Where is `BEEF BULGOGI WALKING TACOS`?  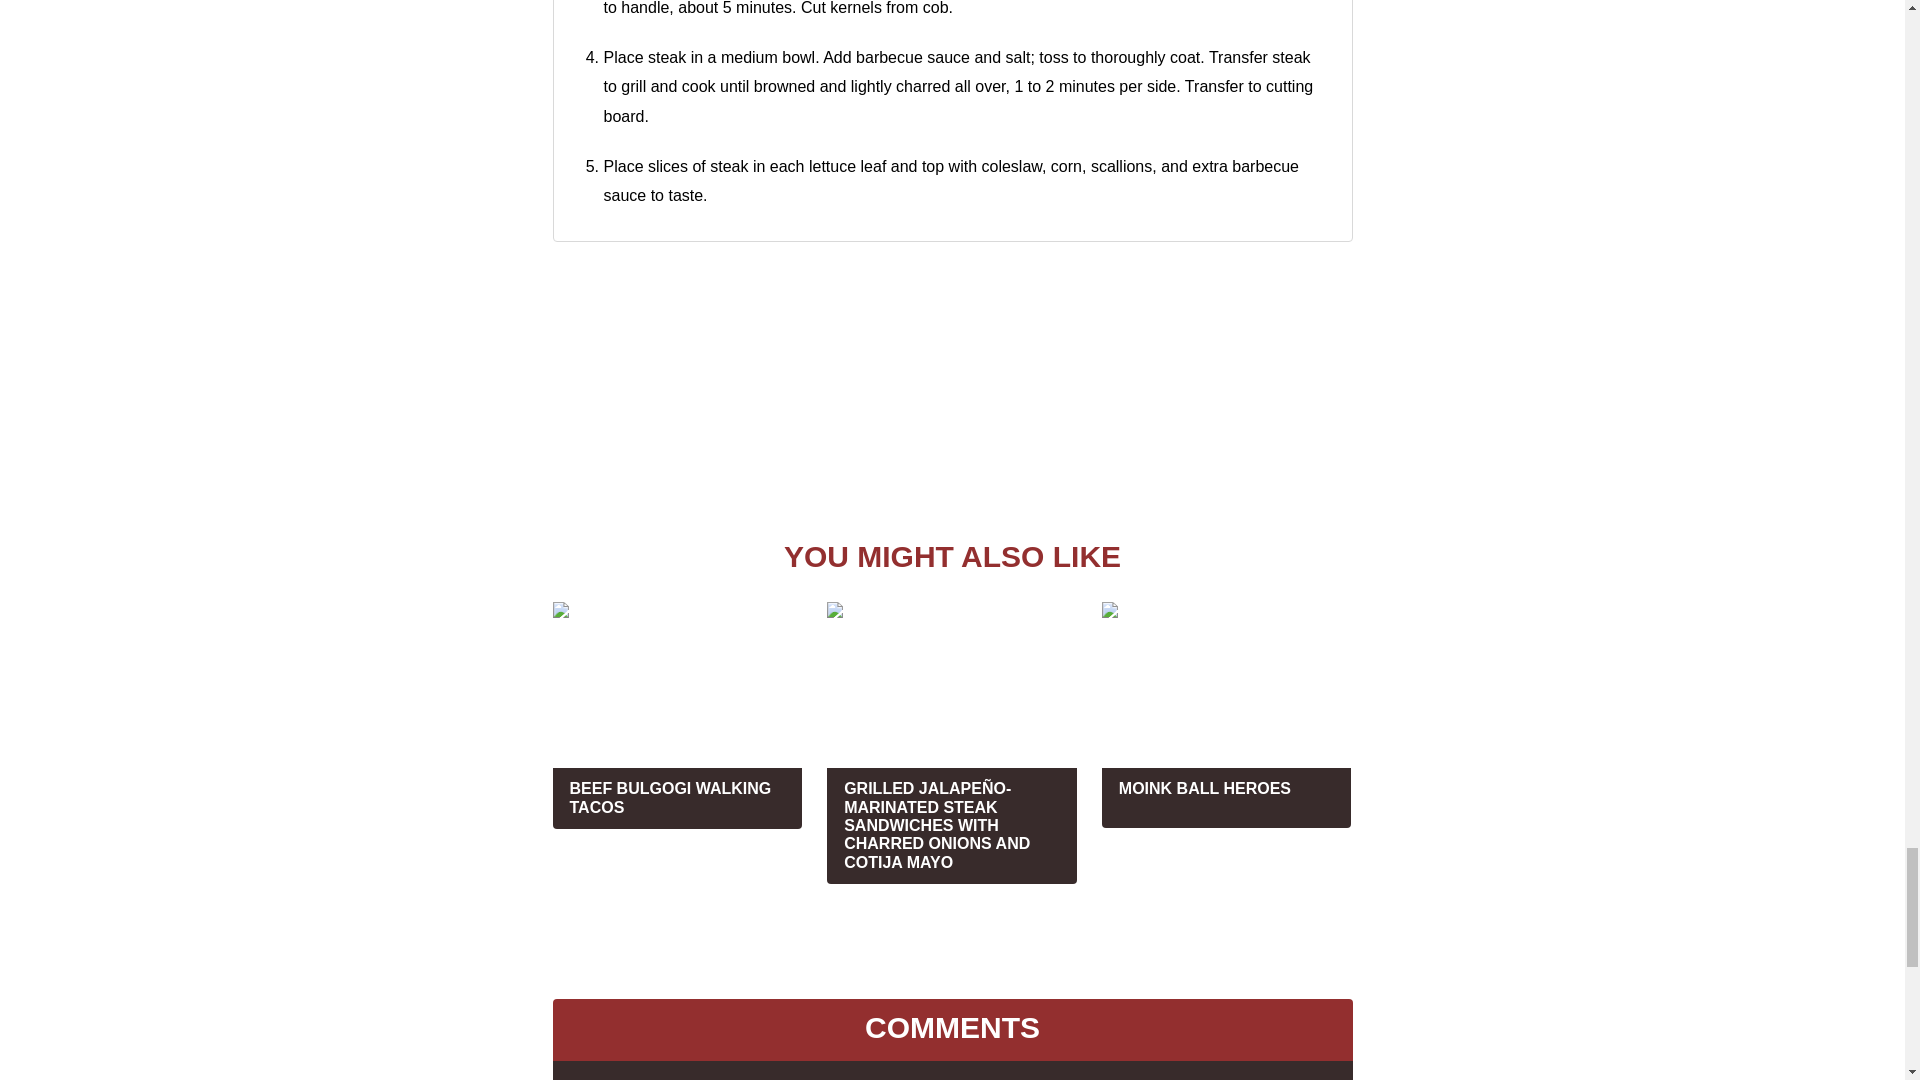
BEEF BULGOGI WALKING TACOS is located at coordinates (677, 715).